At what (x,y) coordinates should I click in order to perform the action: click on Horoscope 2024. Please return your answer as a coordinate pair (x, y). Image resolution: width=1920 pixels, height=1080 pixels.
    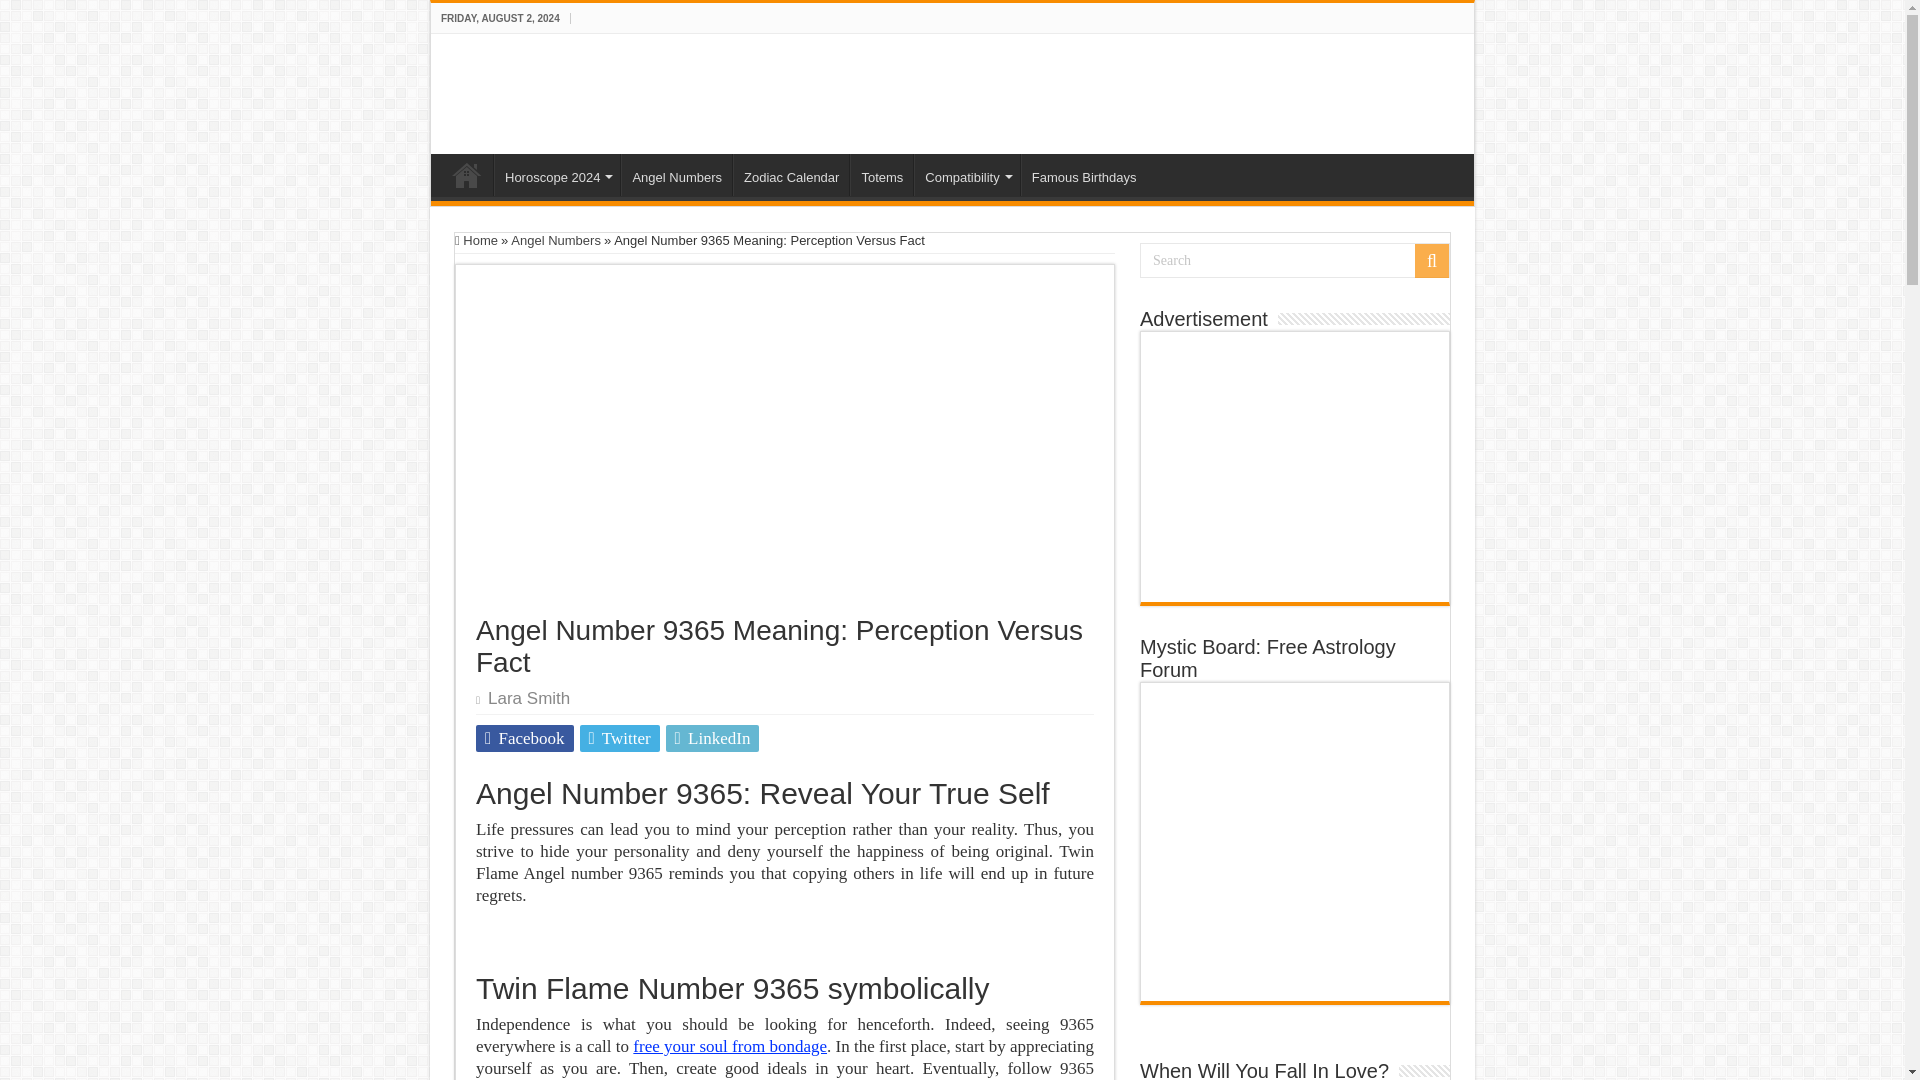
    Looking at the image, I should click on (556, 174).